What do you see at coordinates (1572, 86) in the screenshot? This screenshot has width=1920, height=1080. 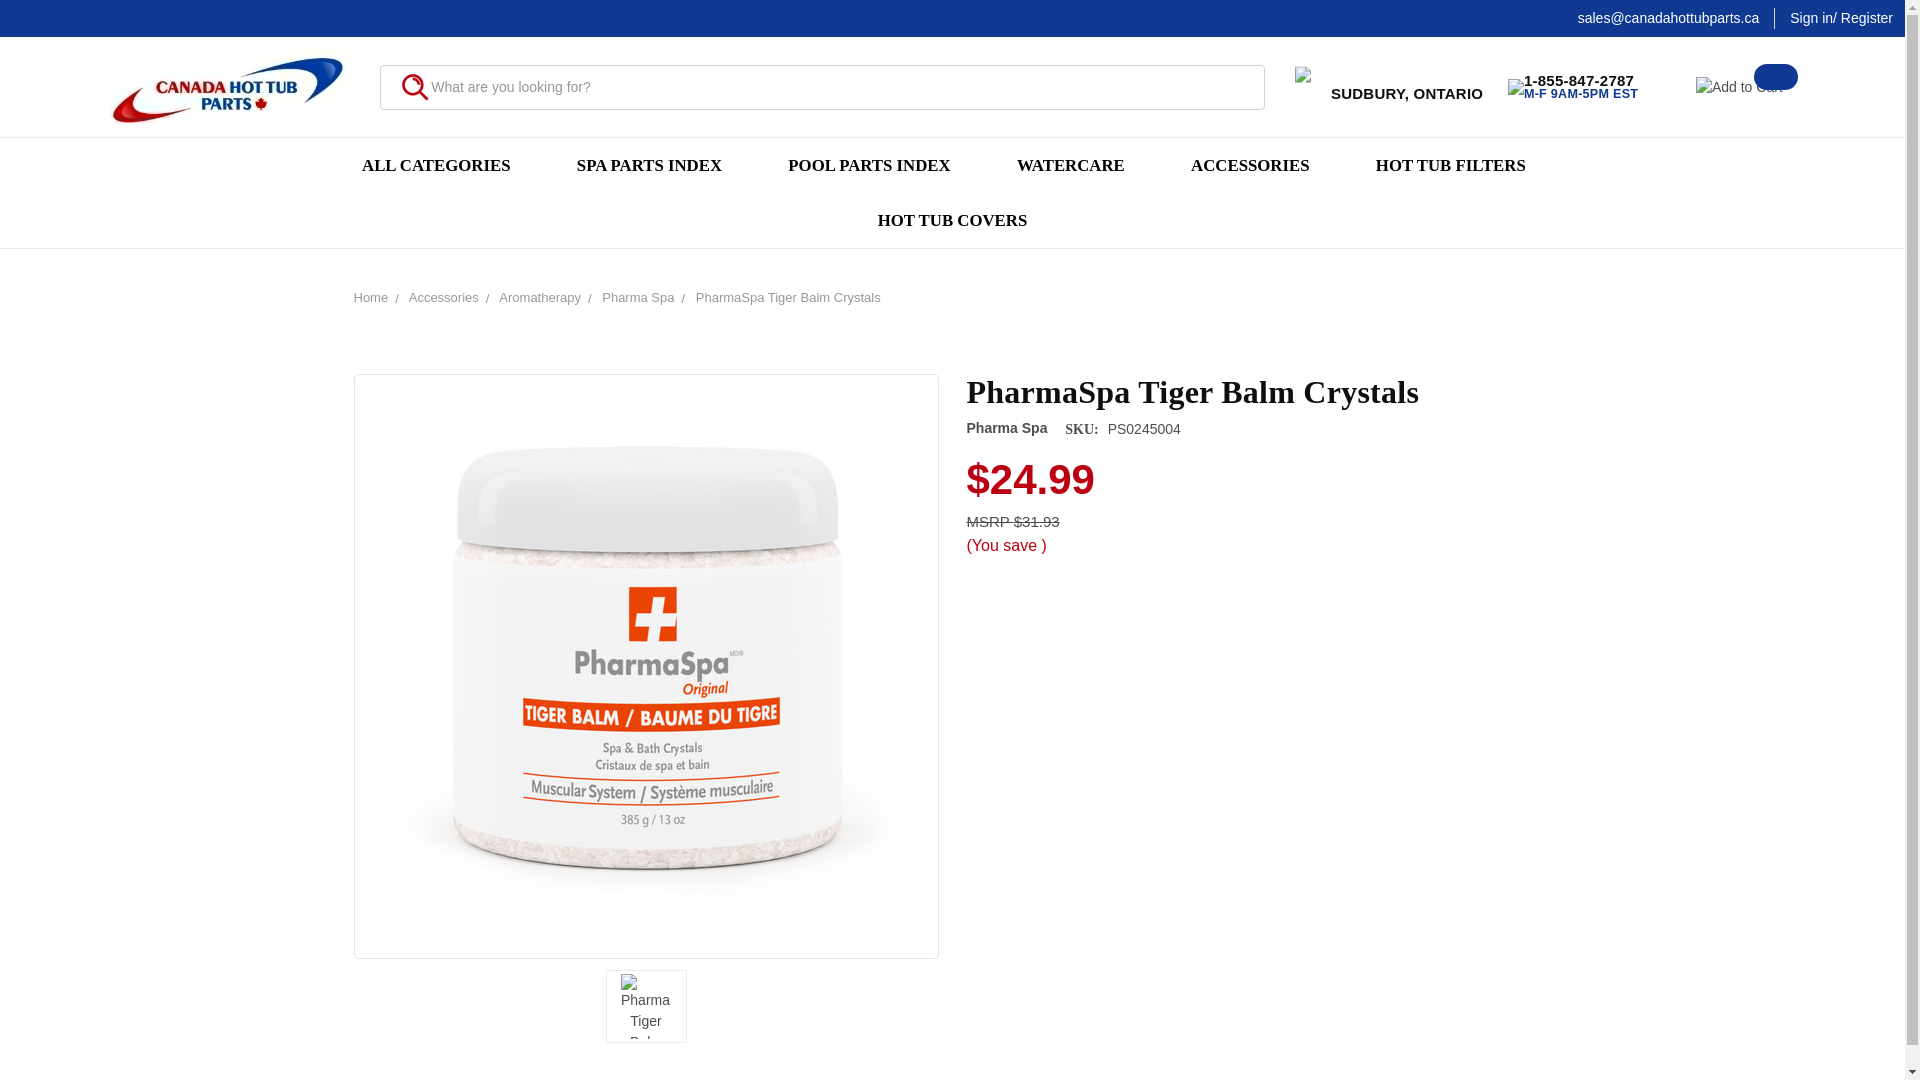 I see `SPA PARTS INDEX` at bounding box center [1572, 86].